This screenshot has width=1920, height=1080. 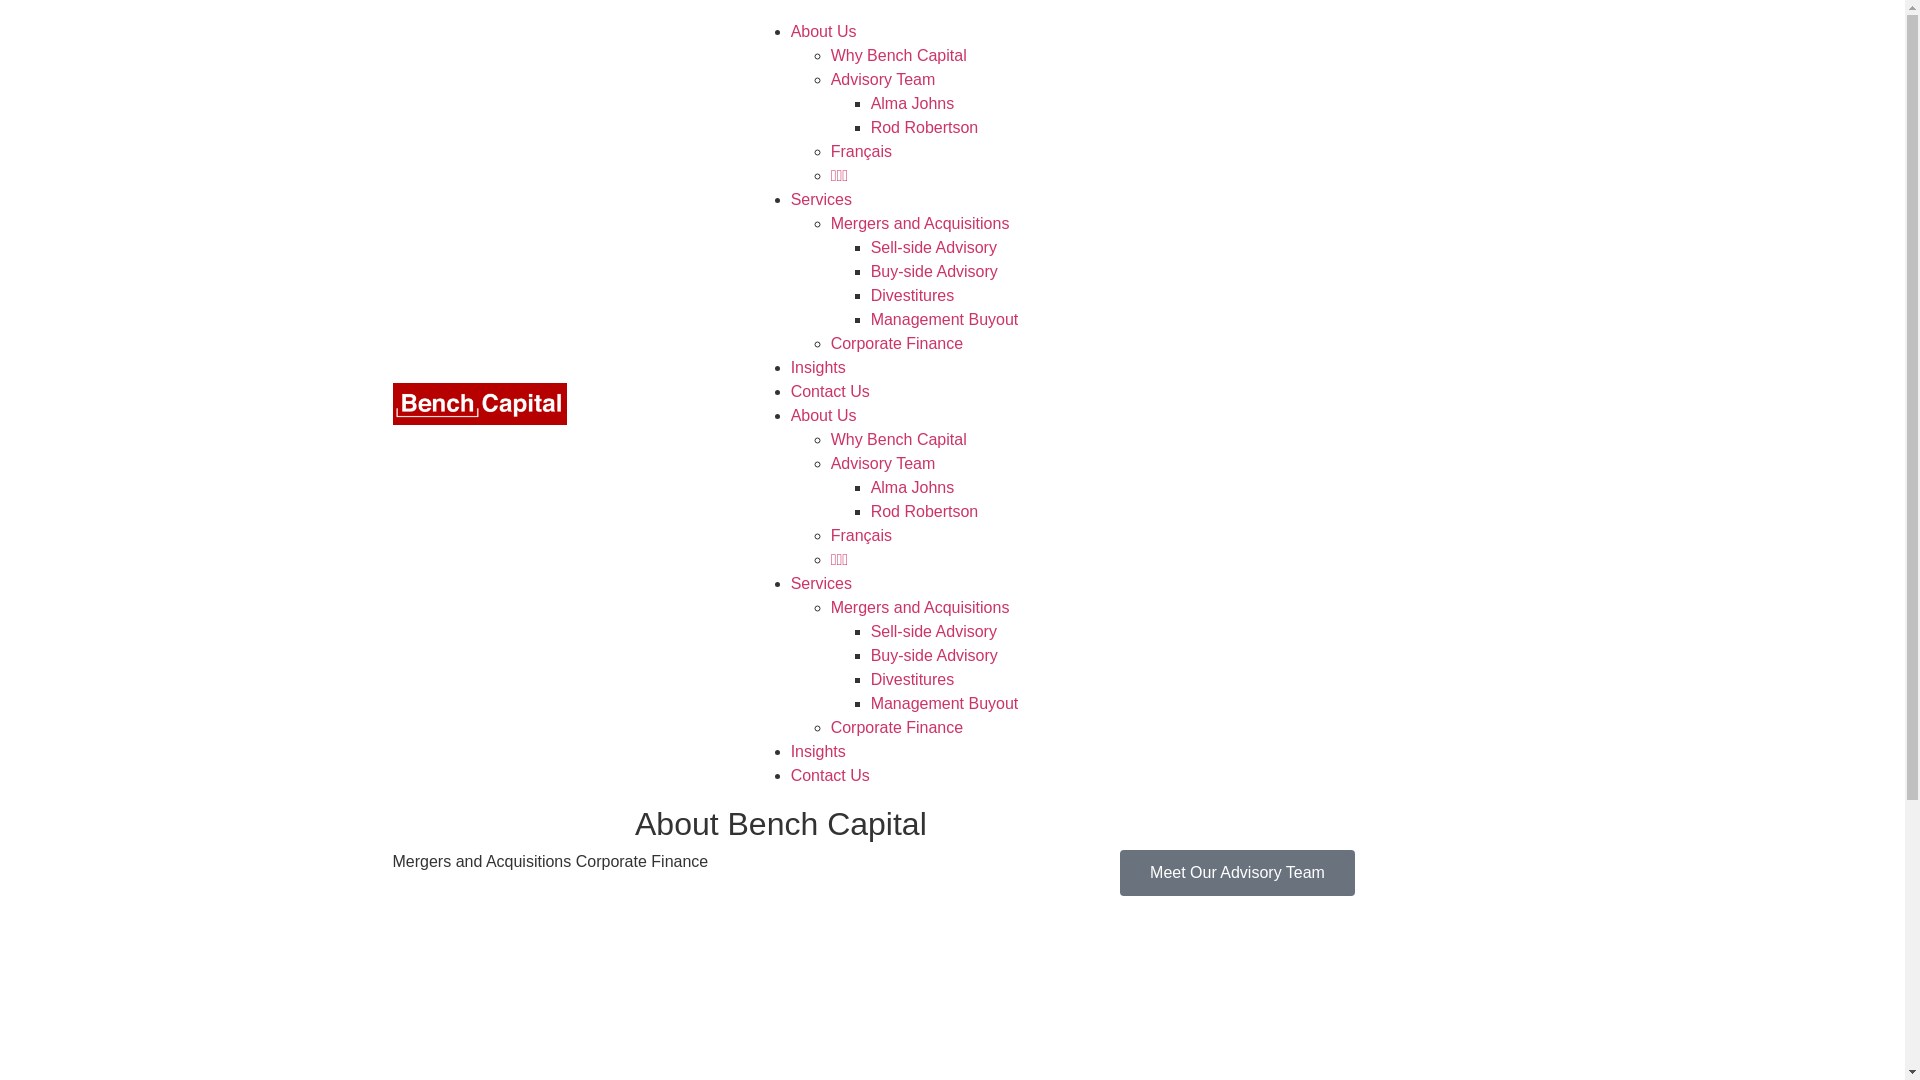 What do you see at coordinates (920, 224) in the screenshot?
I see `Mergers and Acquisitions` at bounding box center [920, 224].